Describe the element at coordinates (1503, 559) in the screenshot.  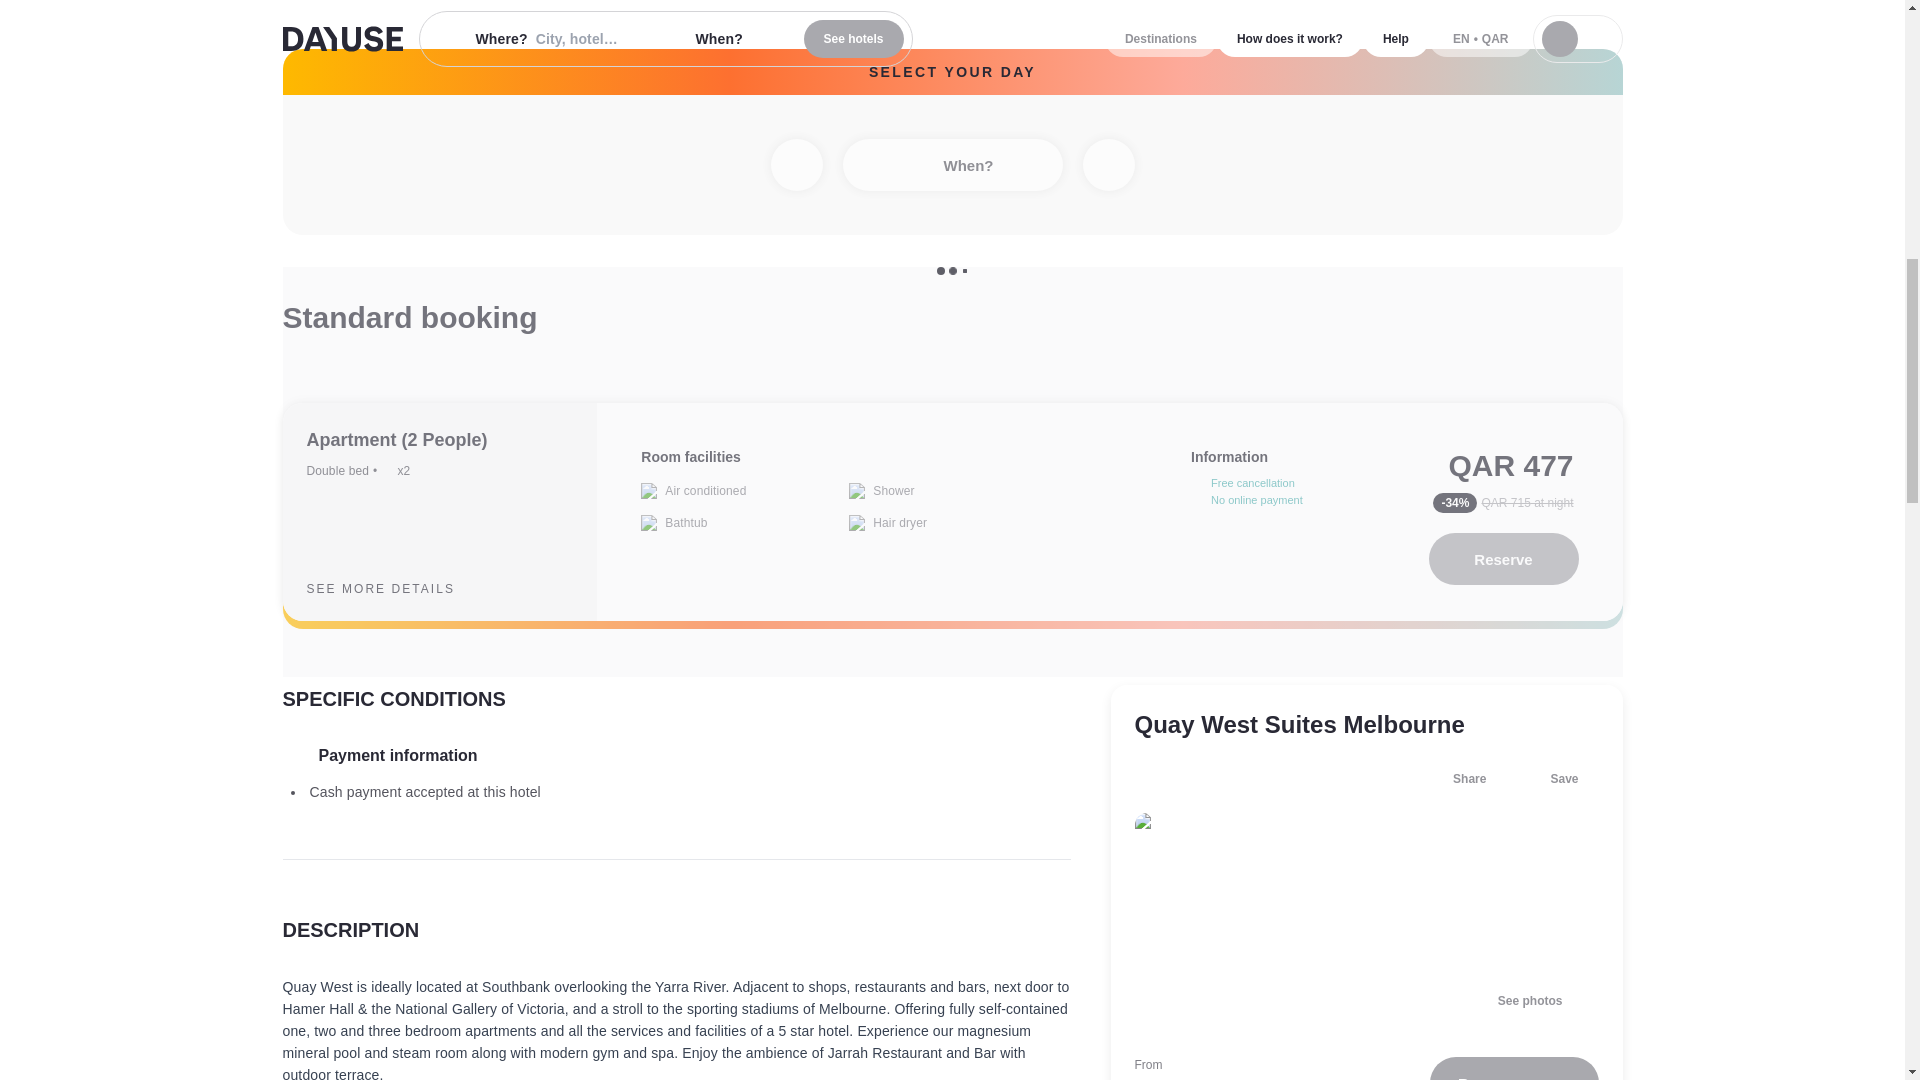
I see `Reserve` at that location.